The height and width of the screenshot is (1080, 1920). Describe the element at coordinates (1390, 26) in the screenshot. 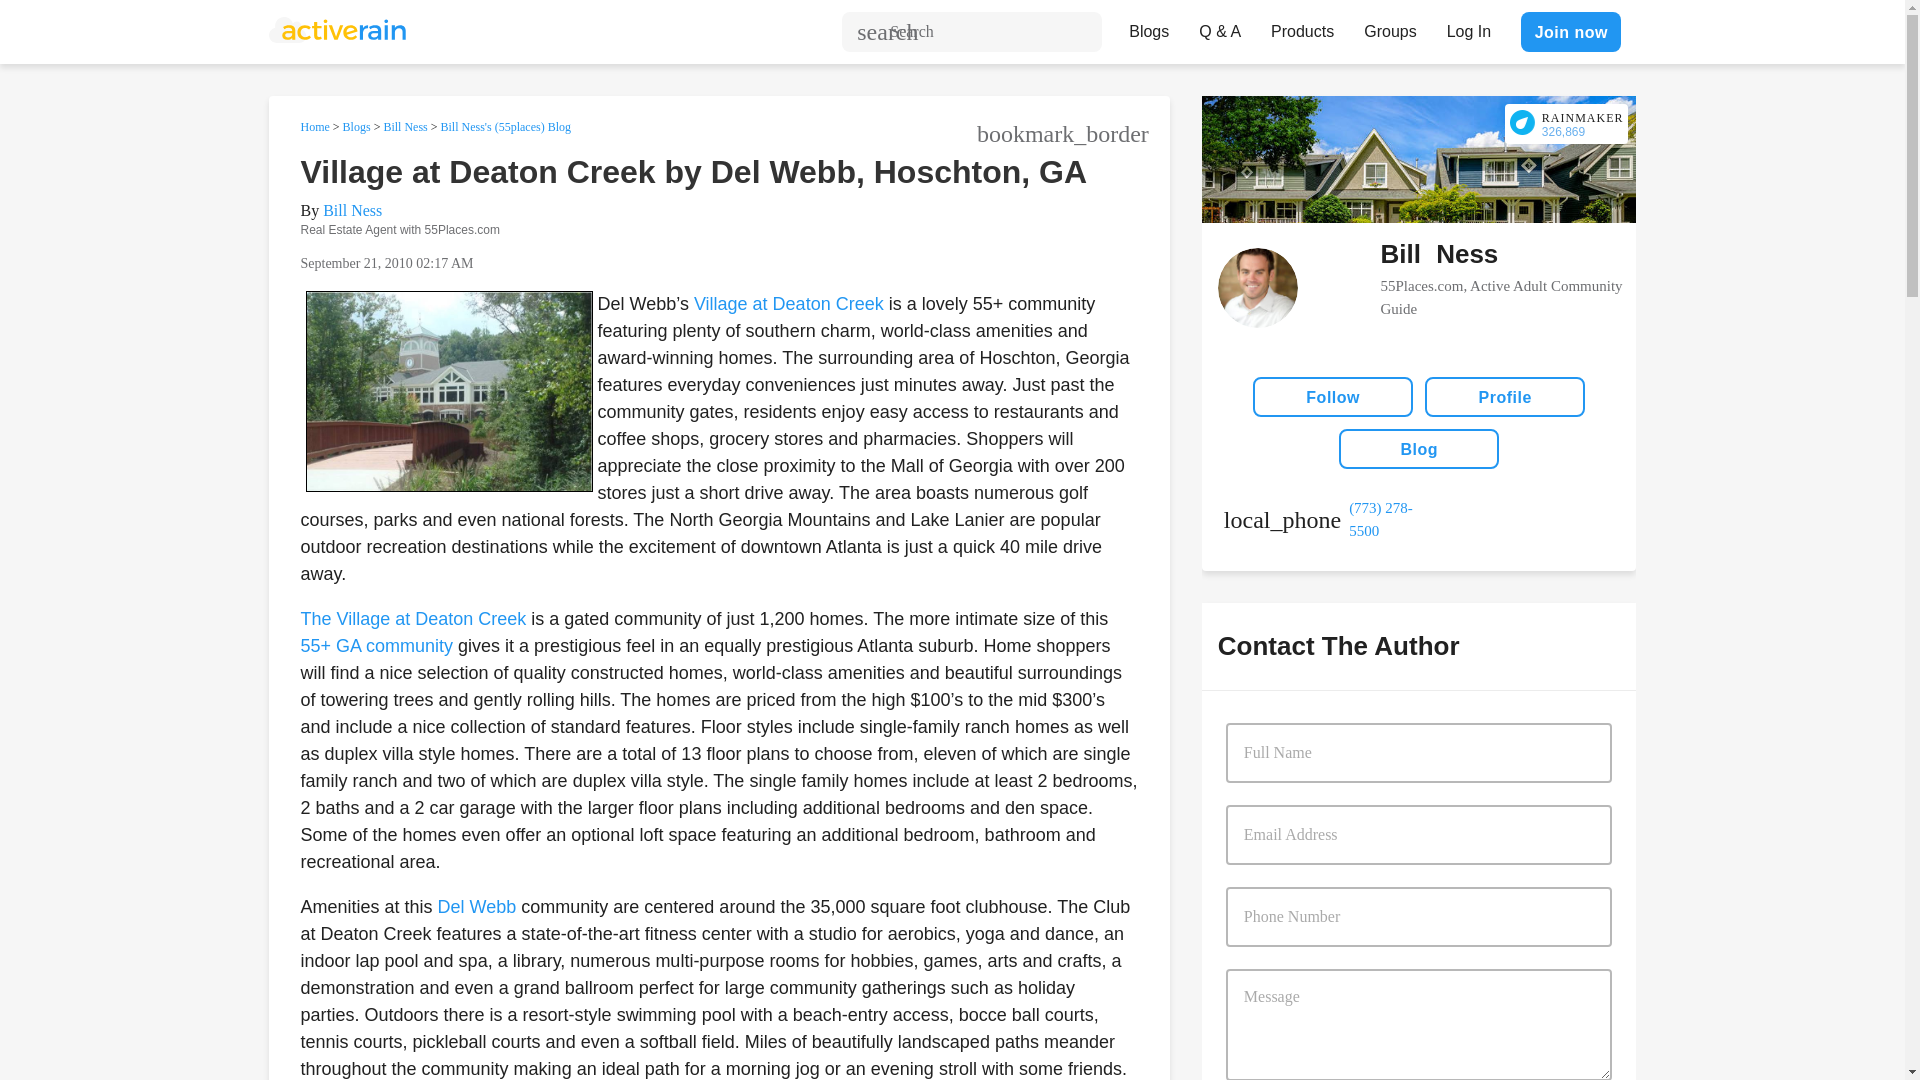

I see `Groups` at that location.